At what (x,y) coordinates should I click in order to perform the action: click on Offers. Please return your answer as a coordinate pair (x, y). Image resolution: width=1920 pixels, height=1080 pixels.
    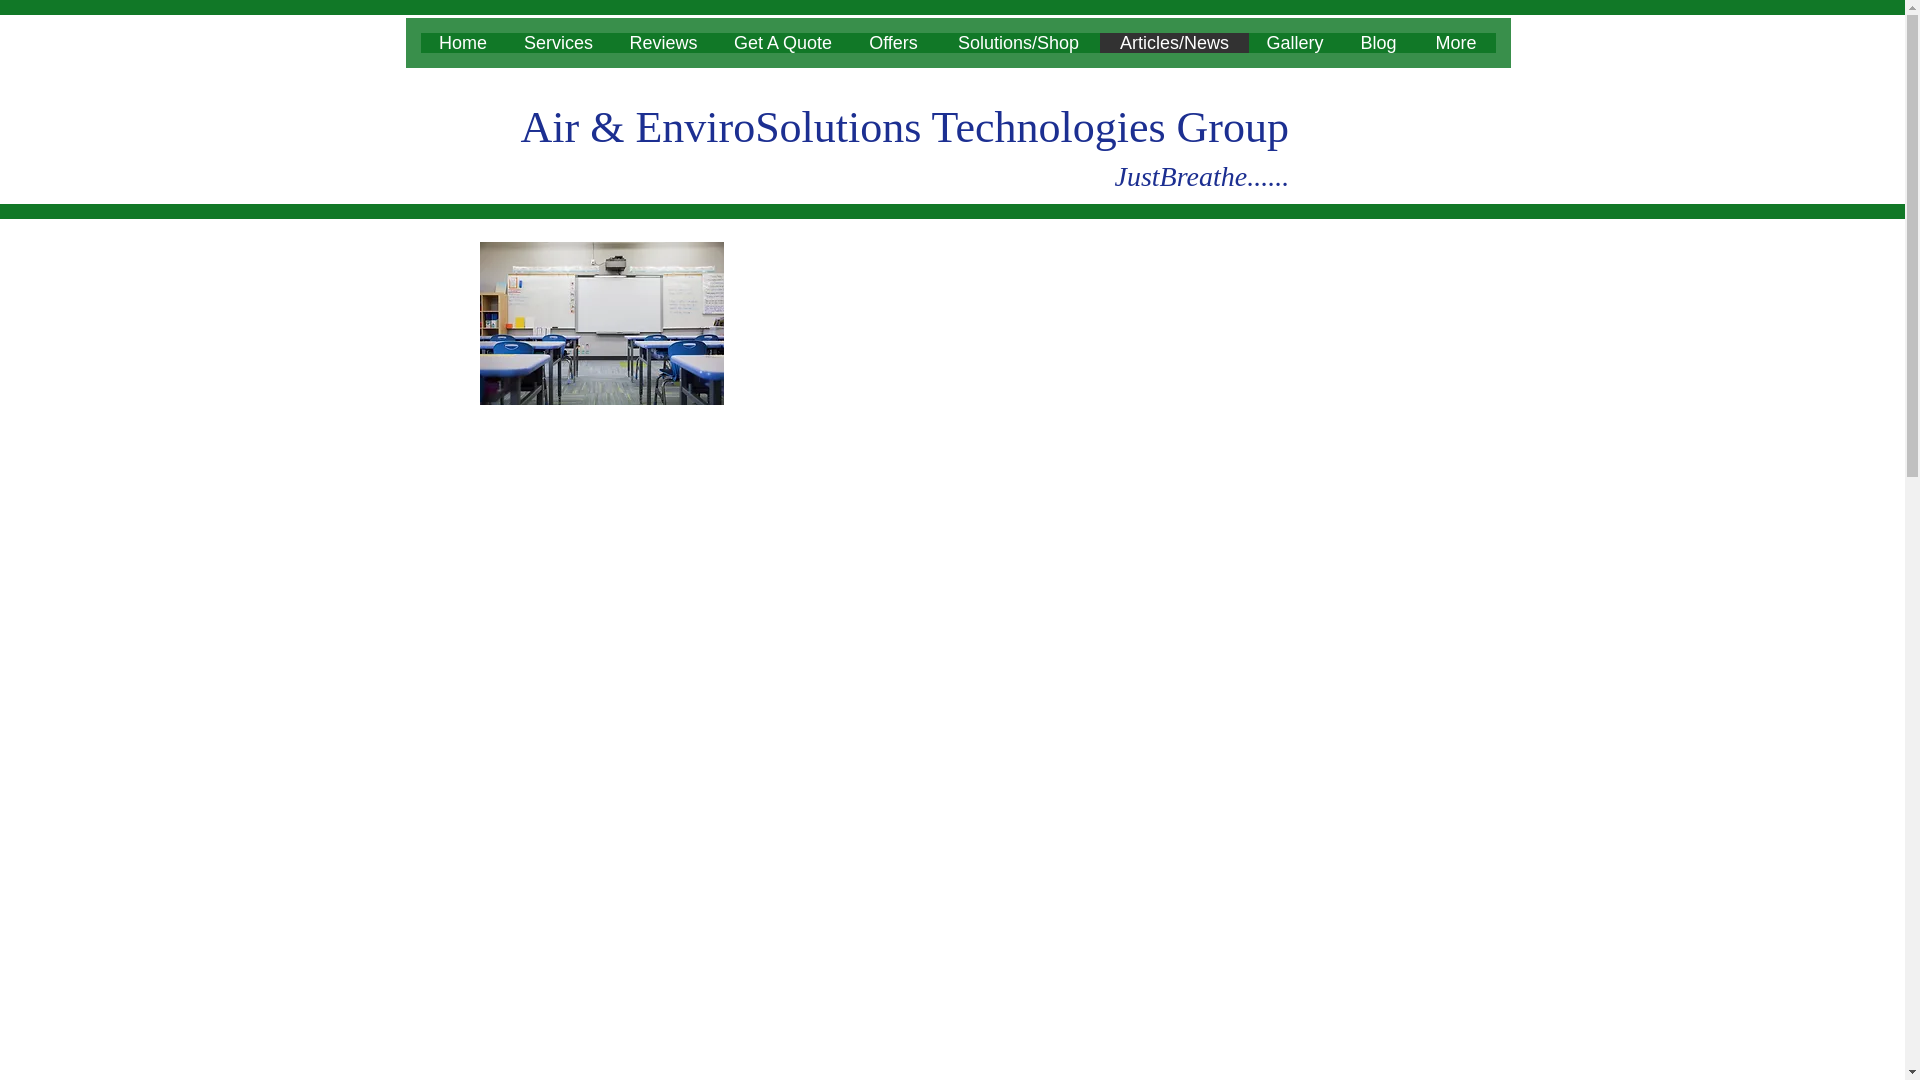
    Looking at the image, I should click on (893, 42).